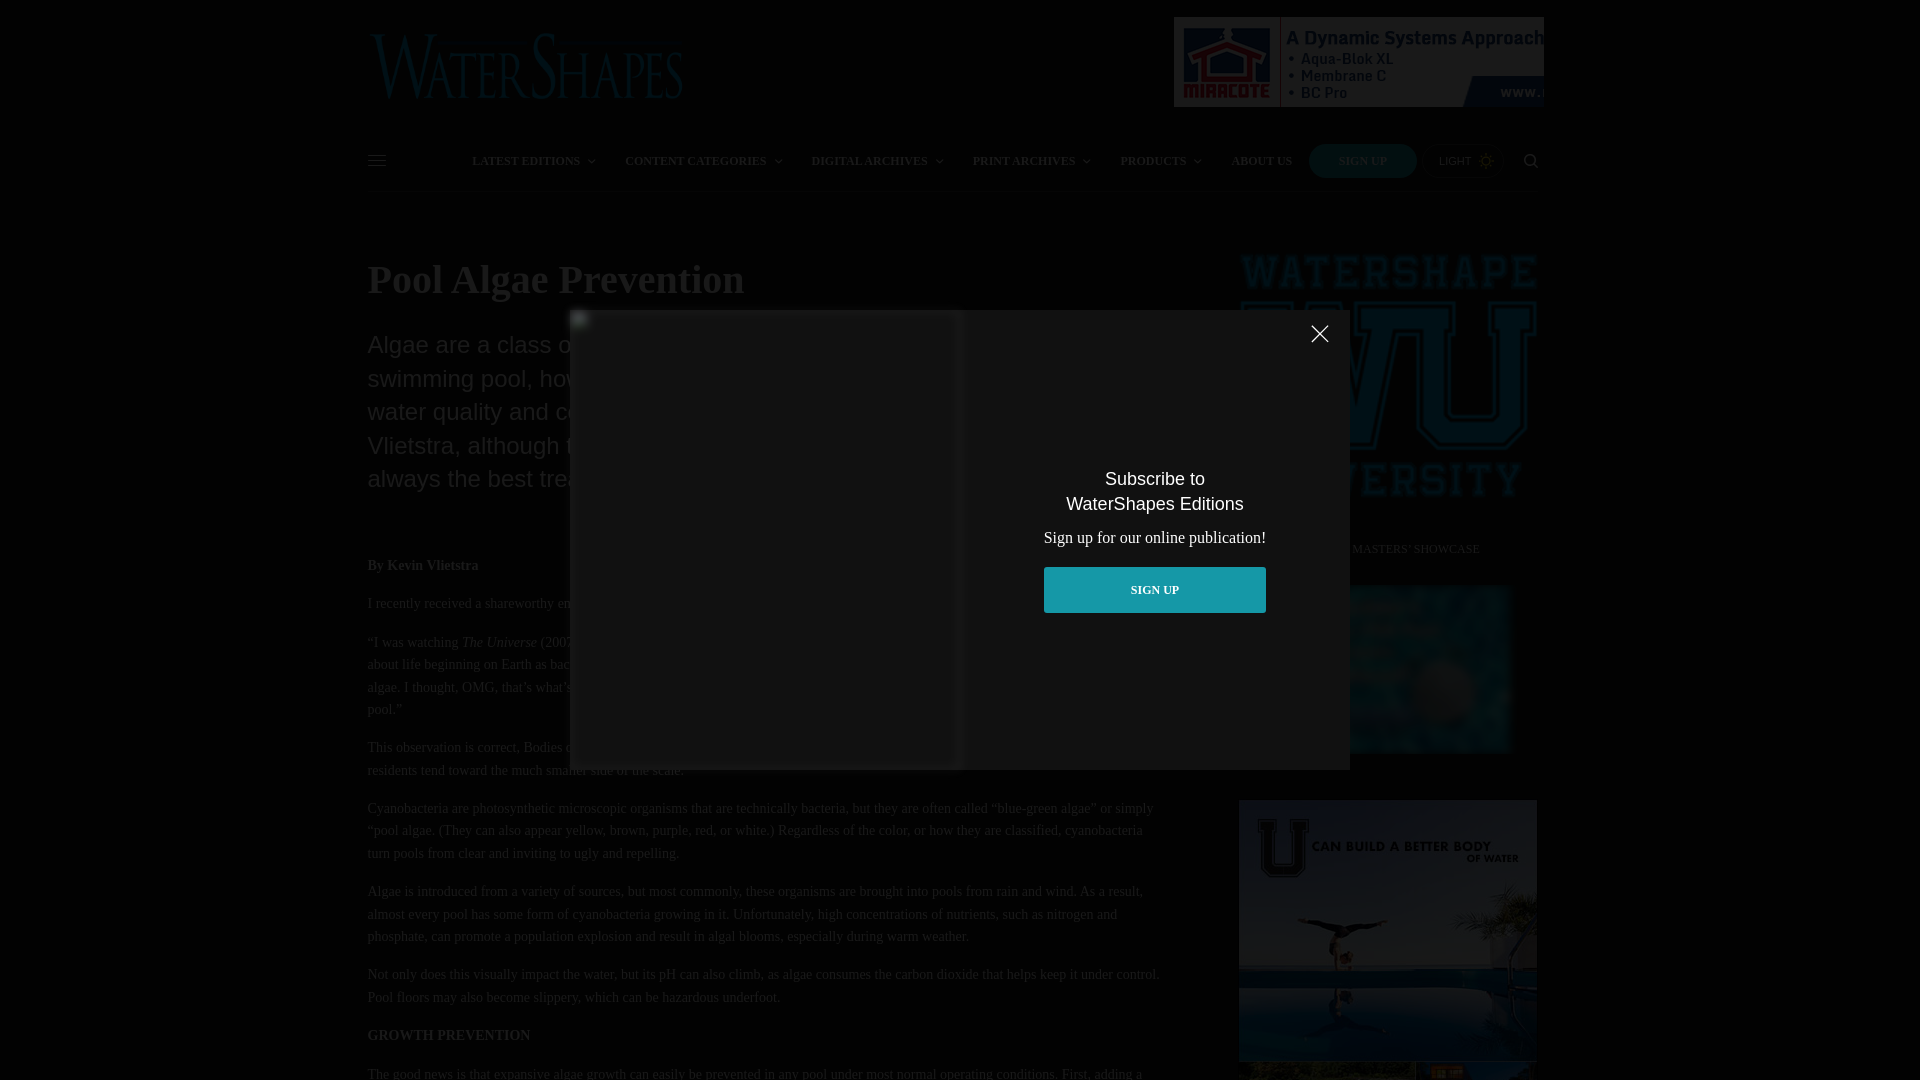 Image resolution: width=1920 pixels, height=1080 pixels. I want to click on SIGN UP, so click(1156, 590).